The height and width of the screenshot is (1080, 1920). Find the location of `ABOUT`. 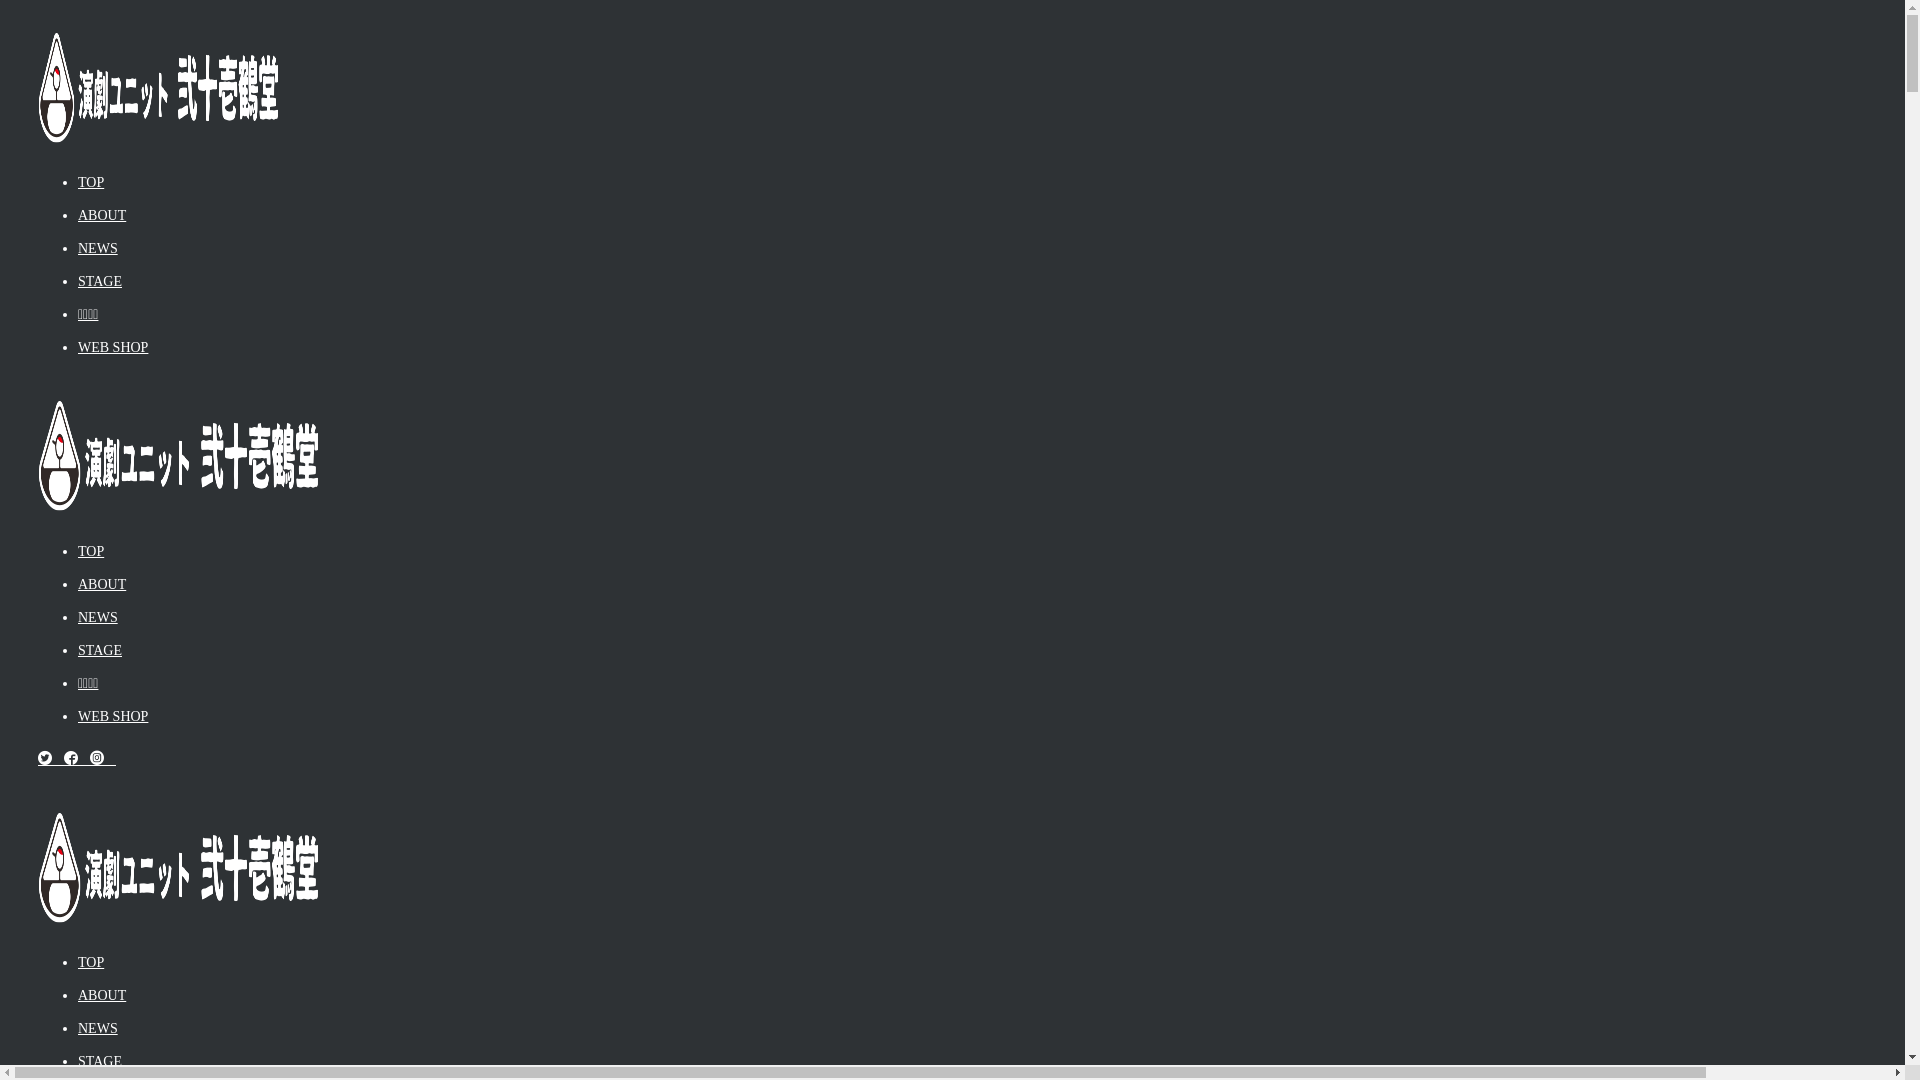

ABOUT is located at coordinates (102, 216).